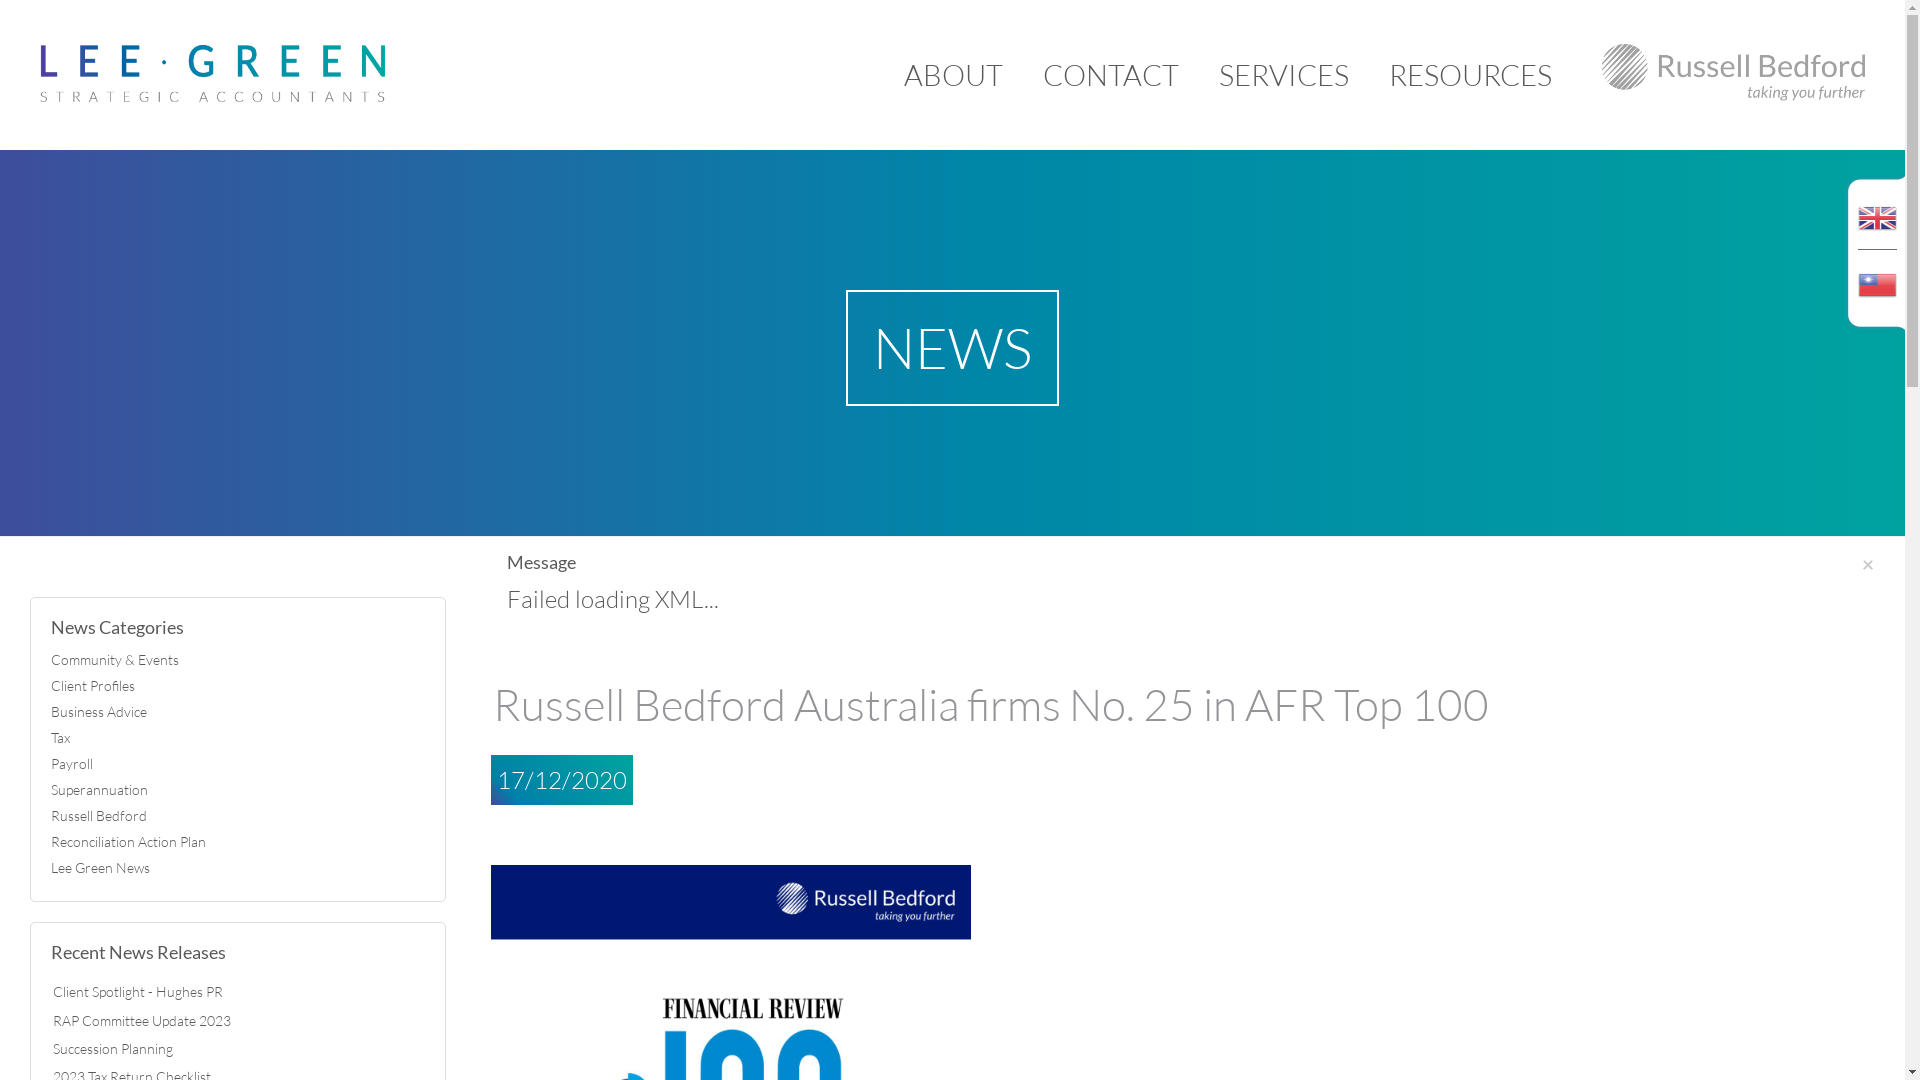  What do you see at coordinates (1878, 205) in the screenshot?
I see `English` at bounding box center [1878, 205].